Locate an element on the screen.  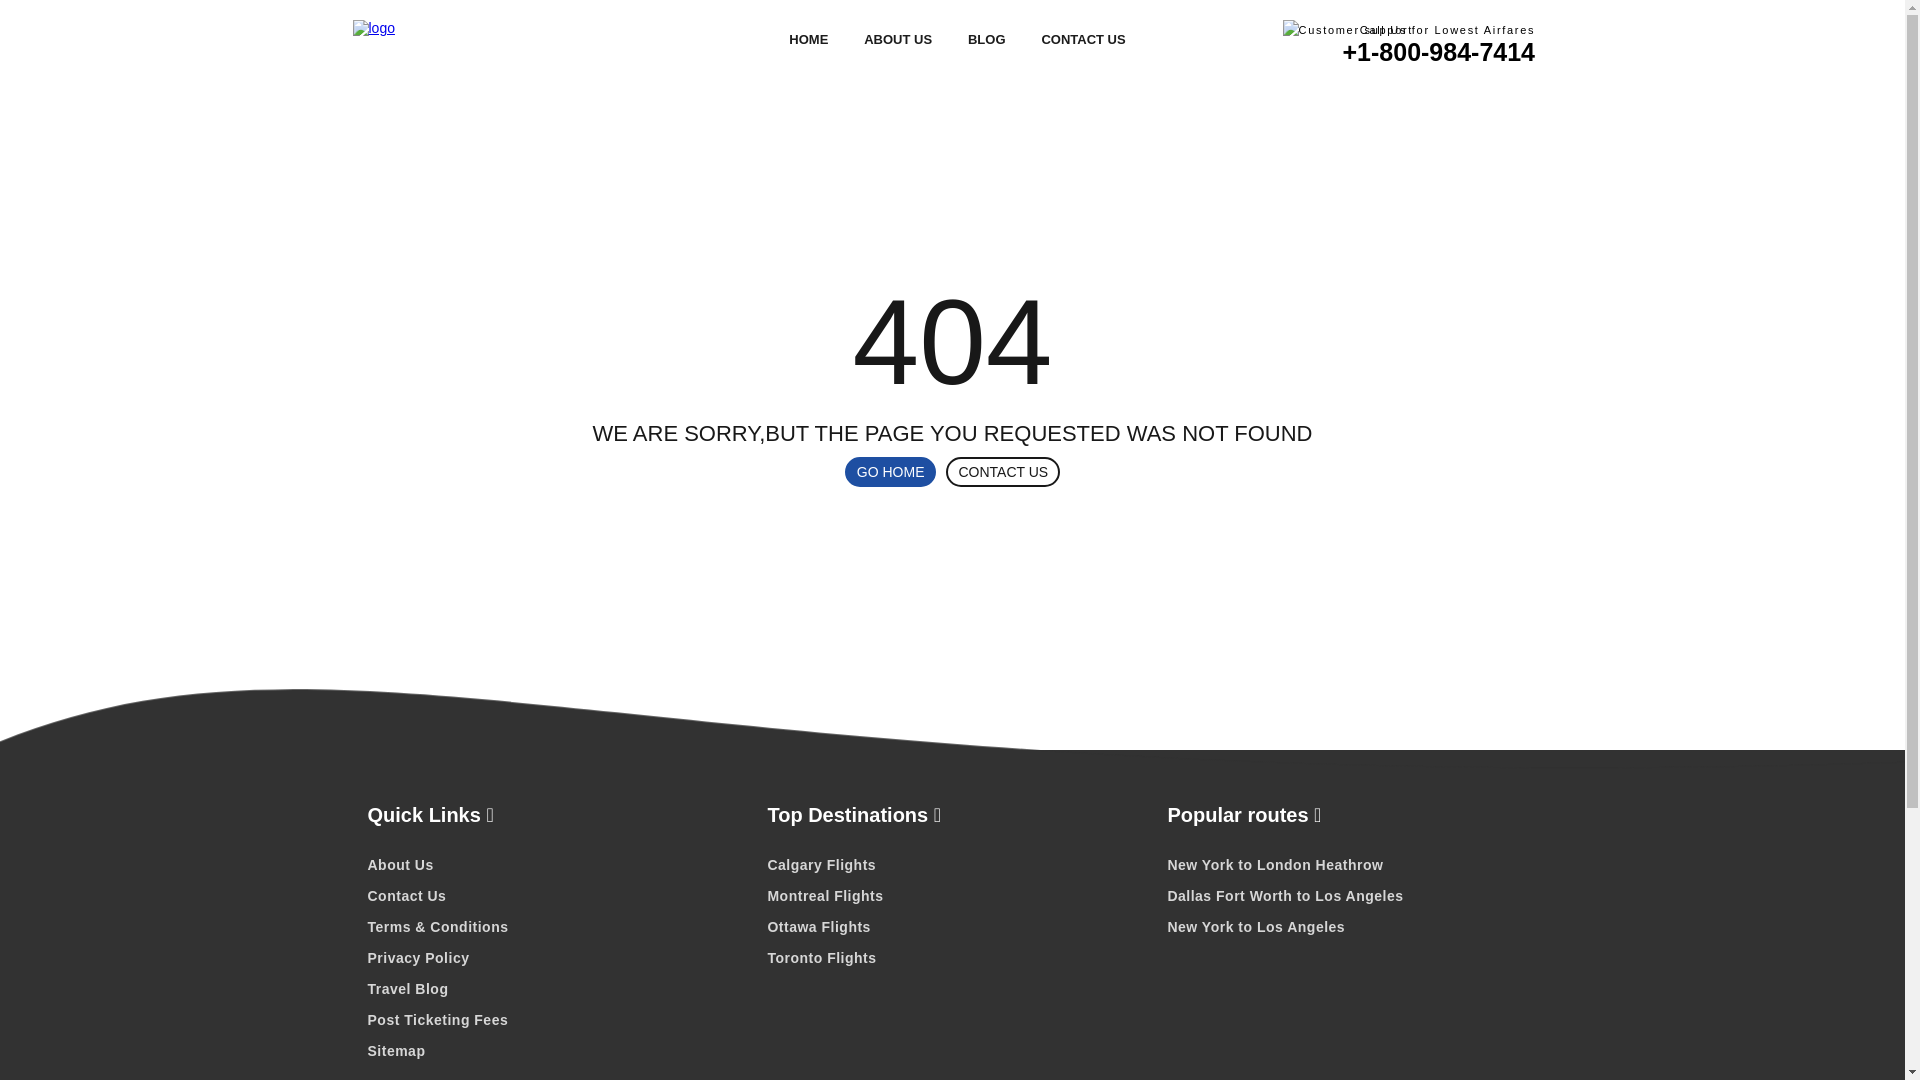
Dallas Fort Worth to Los Angeles is located at coordinates (1352, 896).